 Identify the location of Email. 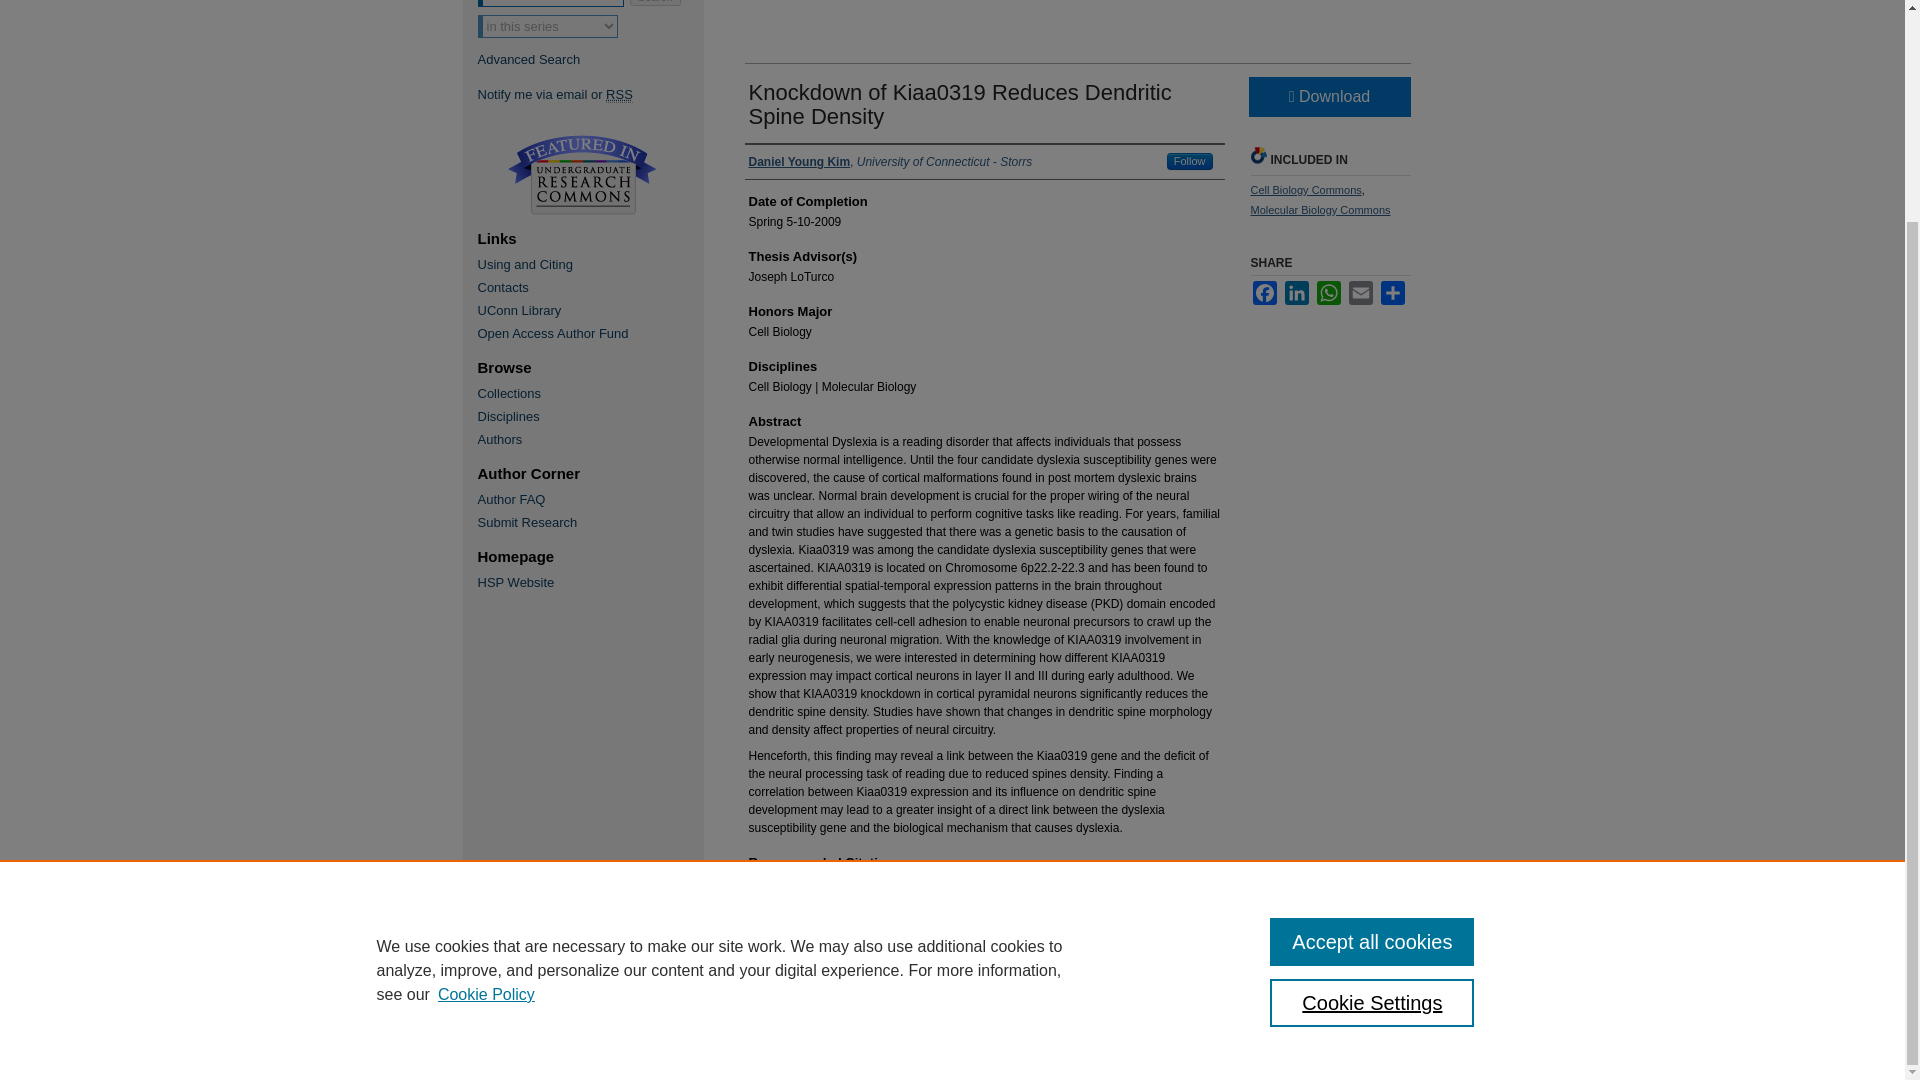
(1360, 292).